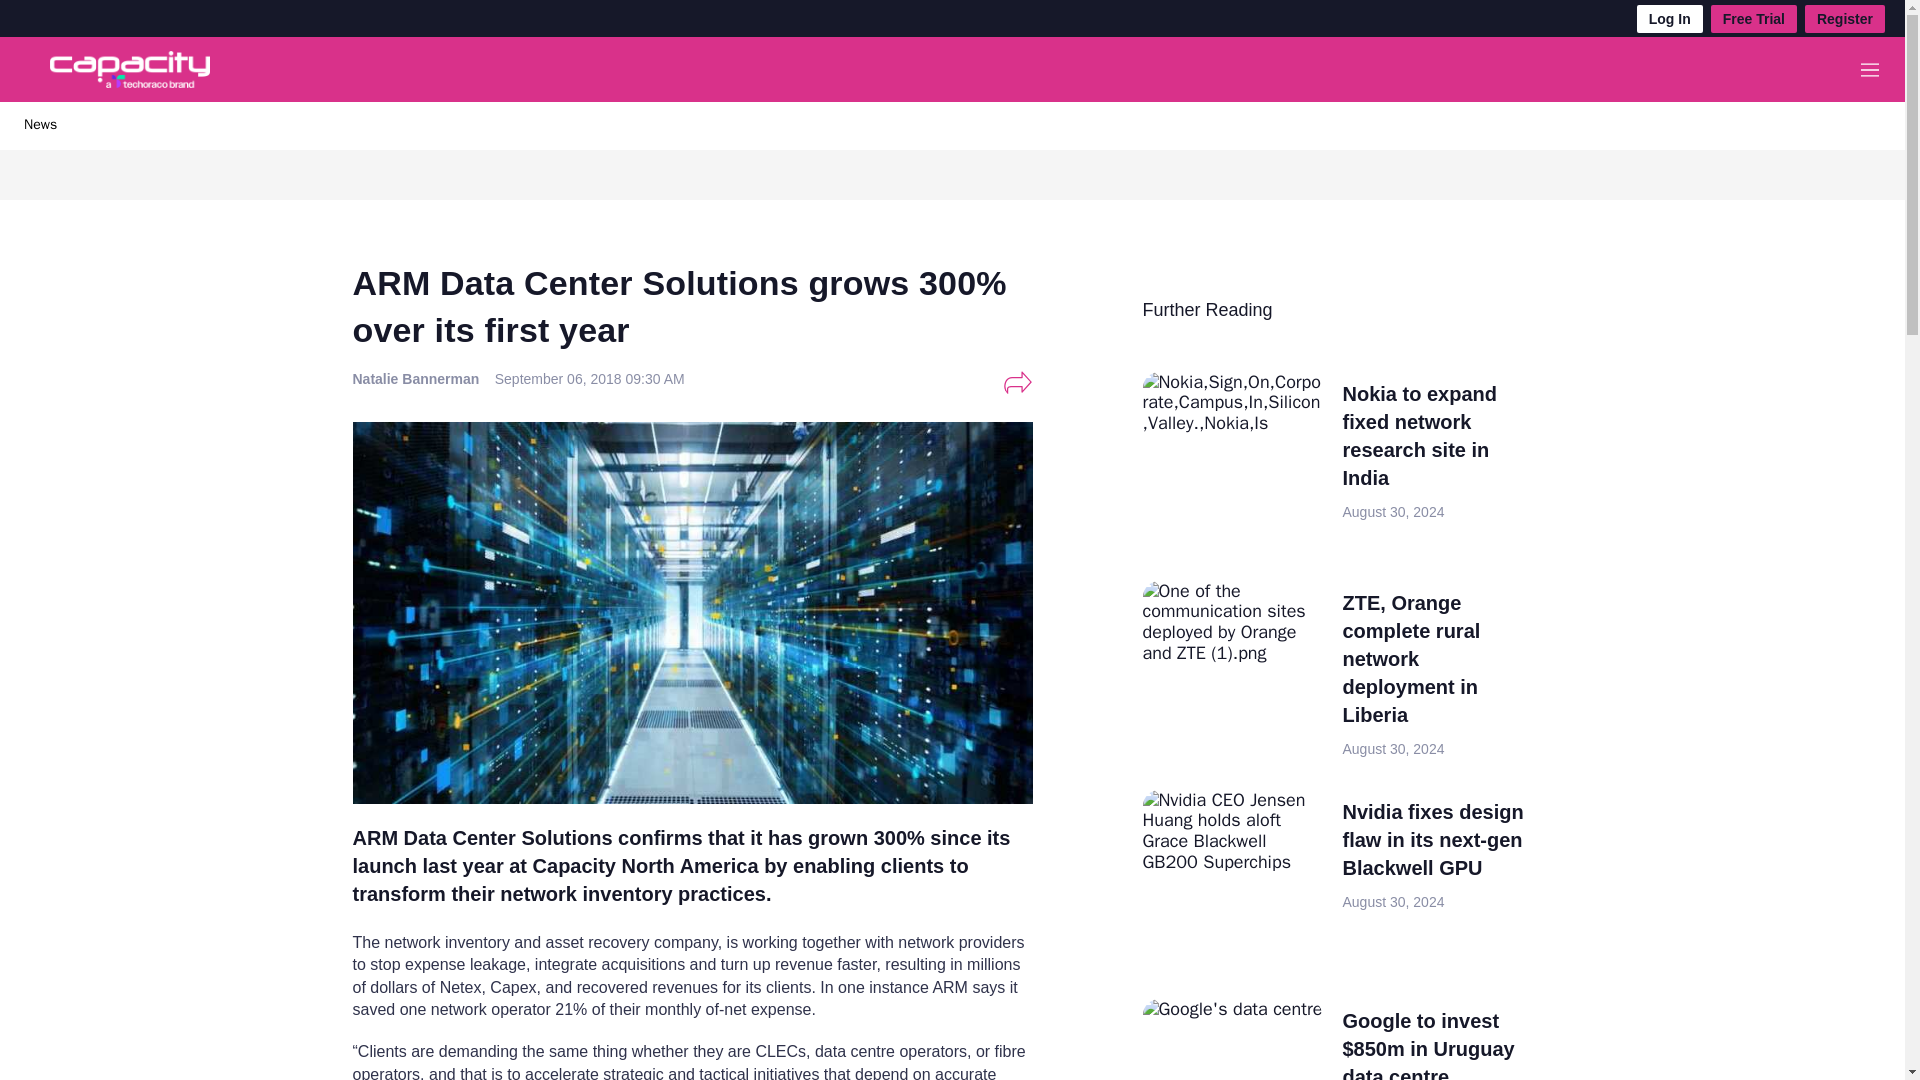 The width and height of the screenshot is (1920, 1080). I want to click on Free Trial, so click(1754, 18).